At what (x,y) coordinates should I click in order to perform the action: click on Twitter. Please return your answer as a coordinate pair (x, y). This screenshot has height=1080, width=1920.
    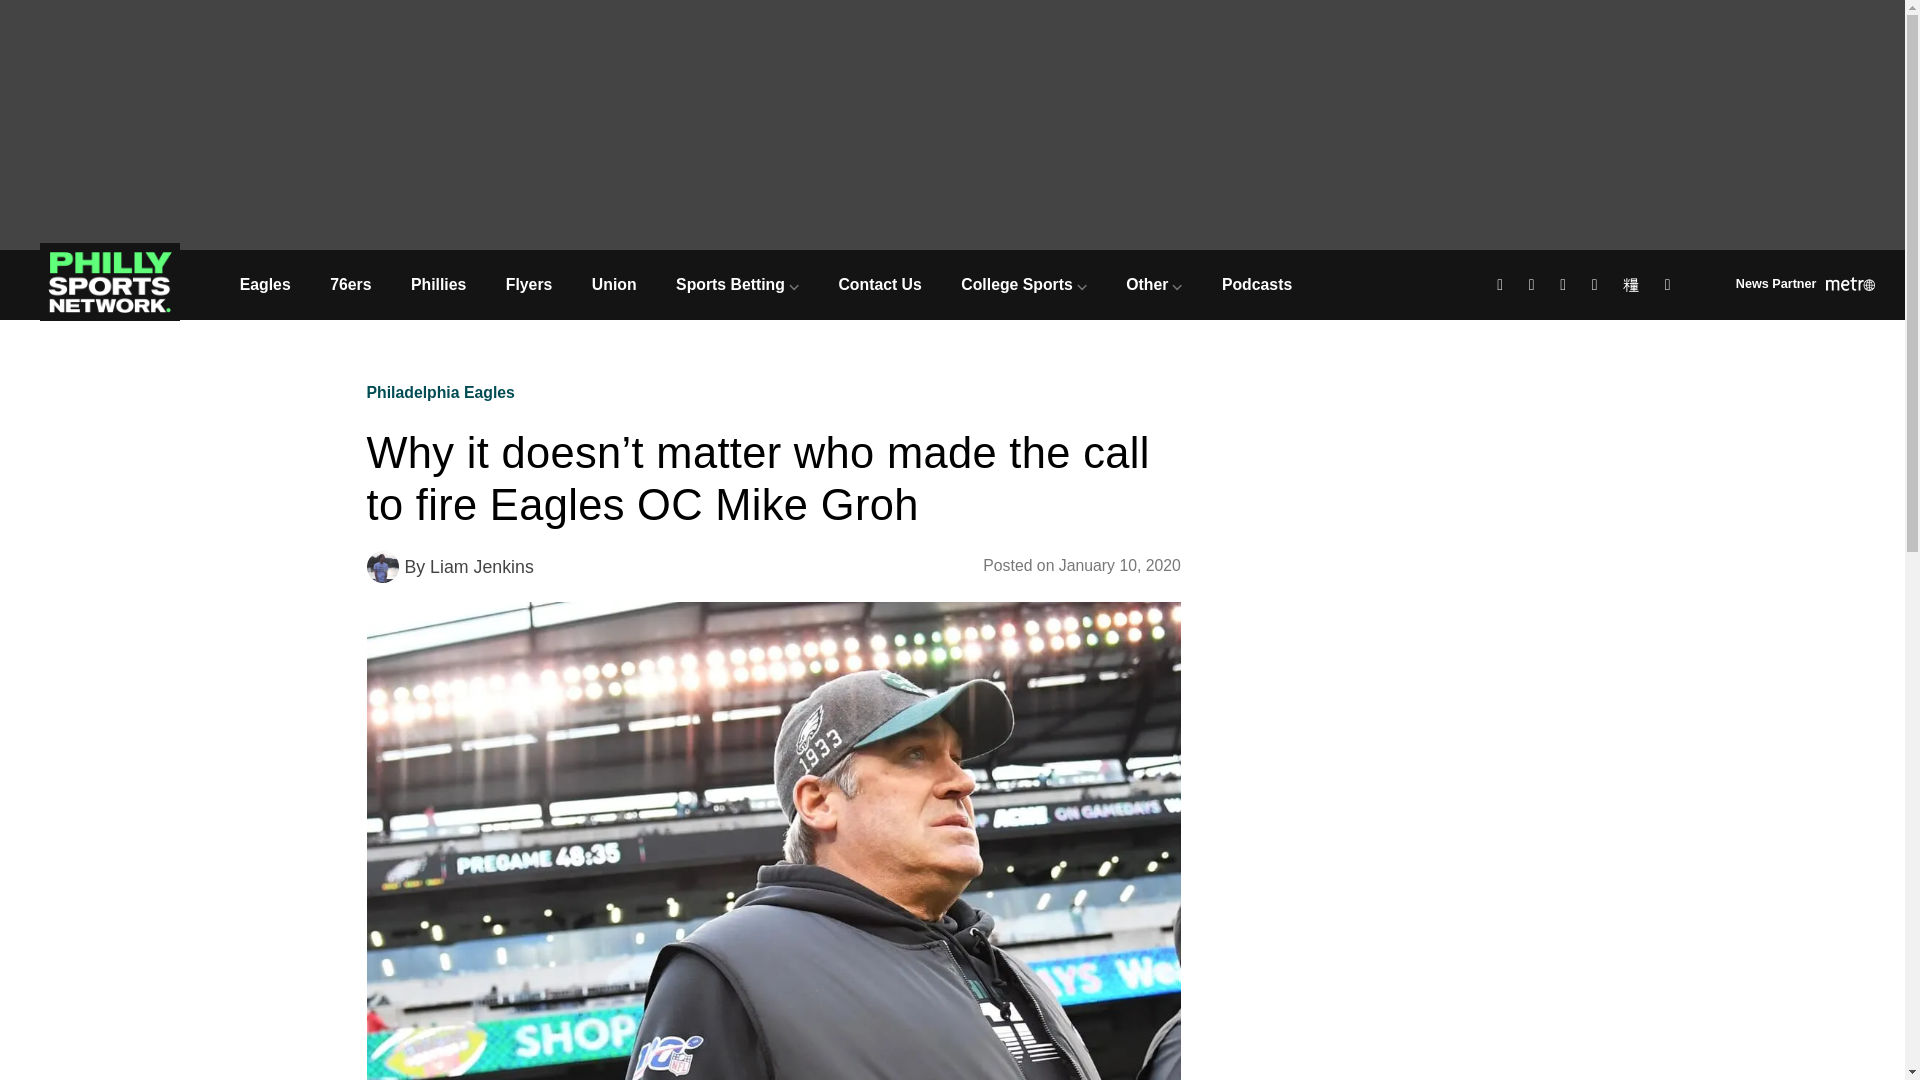
    Looking at the image, I should click on (1534, 286).